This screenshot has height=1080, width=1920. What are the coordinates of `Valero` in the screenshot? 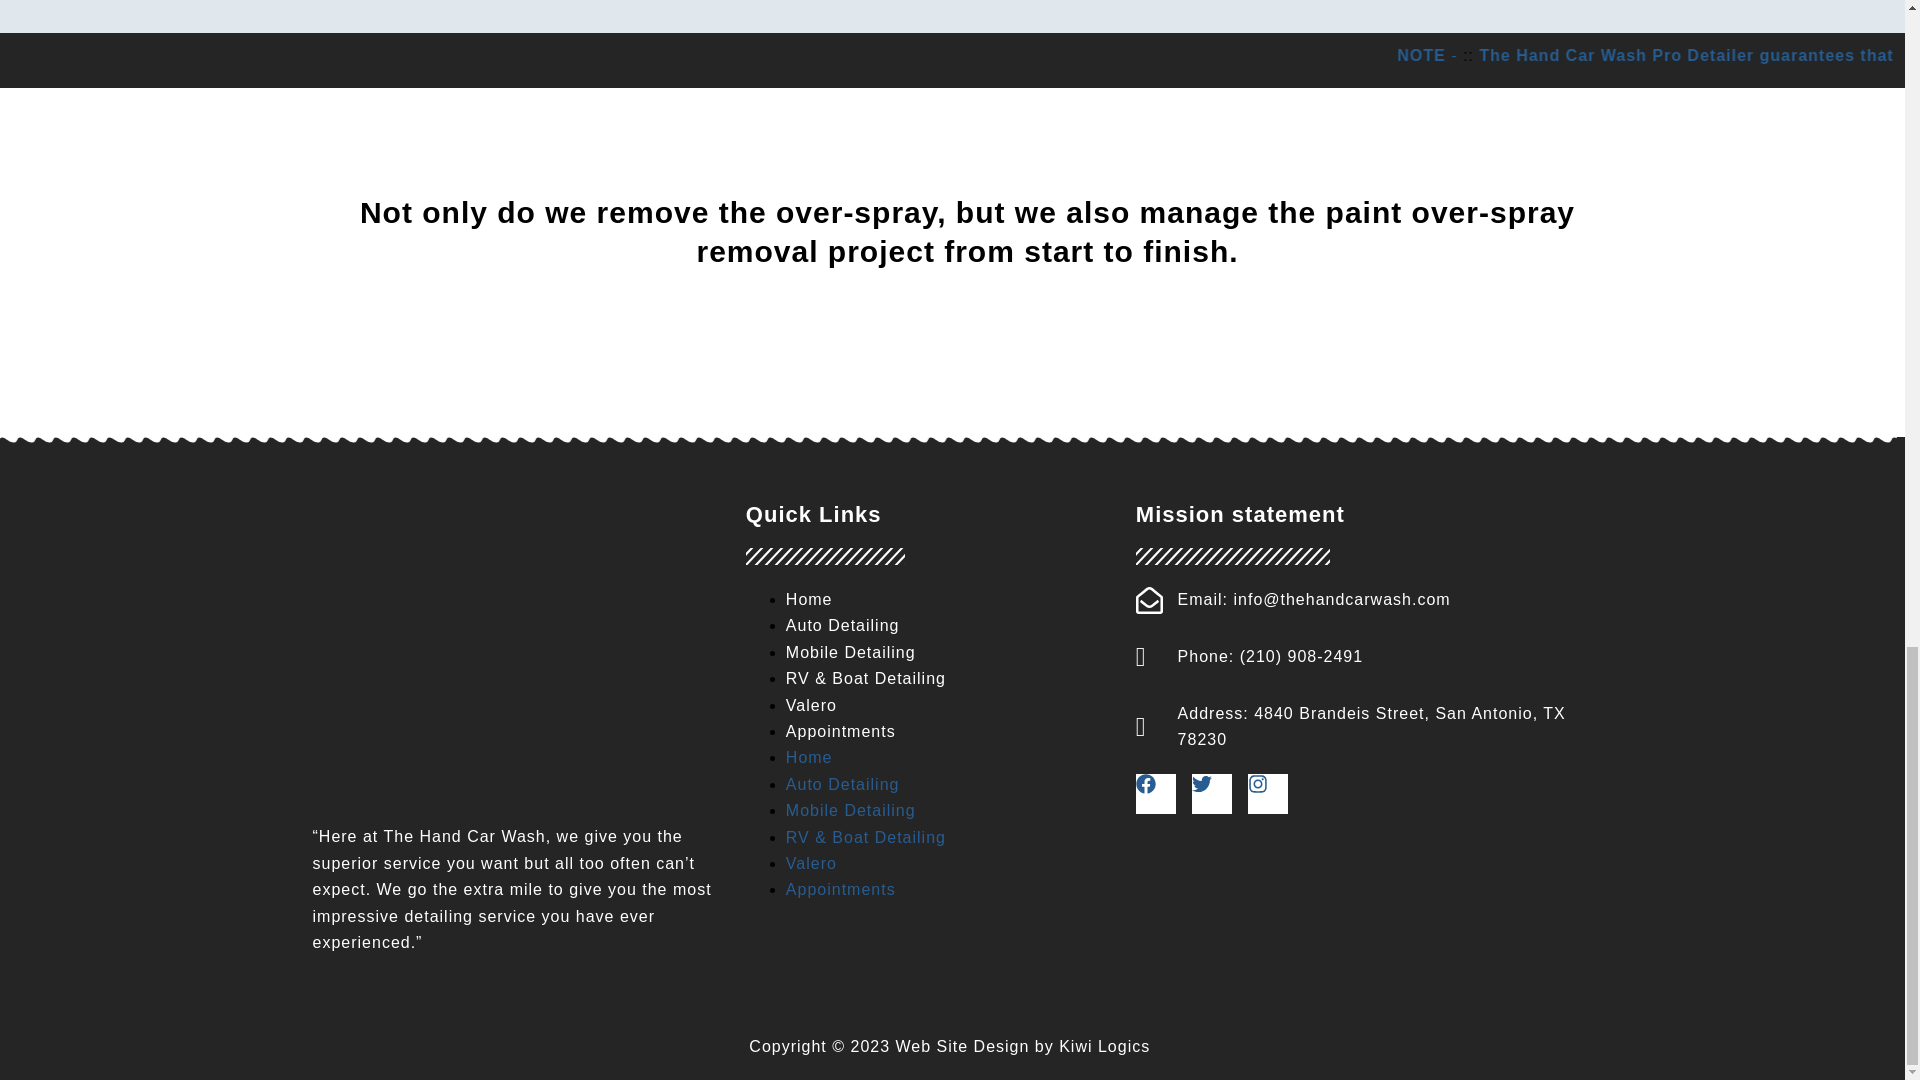 It's located at (811, 704).